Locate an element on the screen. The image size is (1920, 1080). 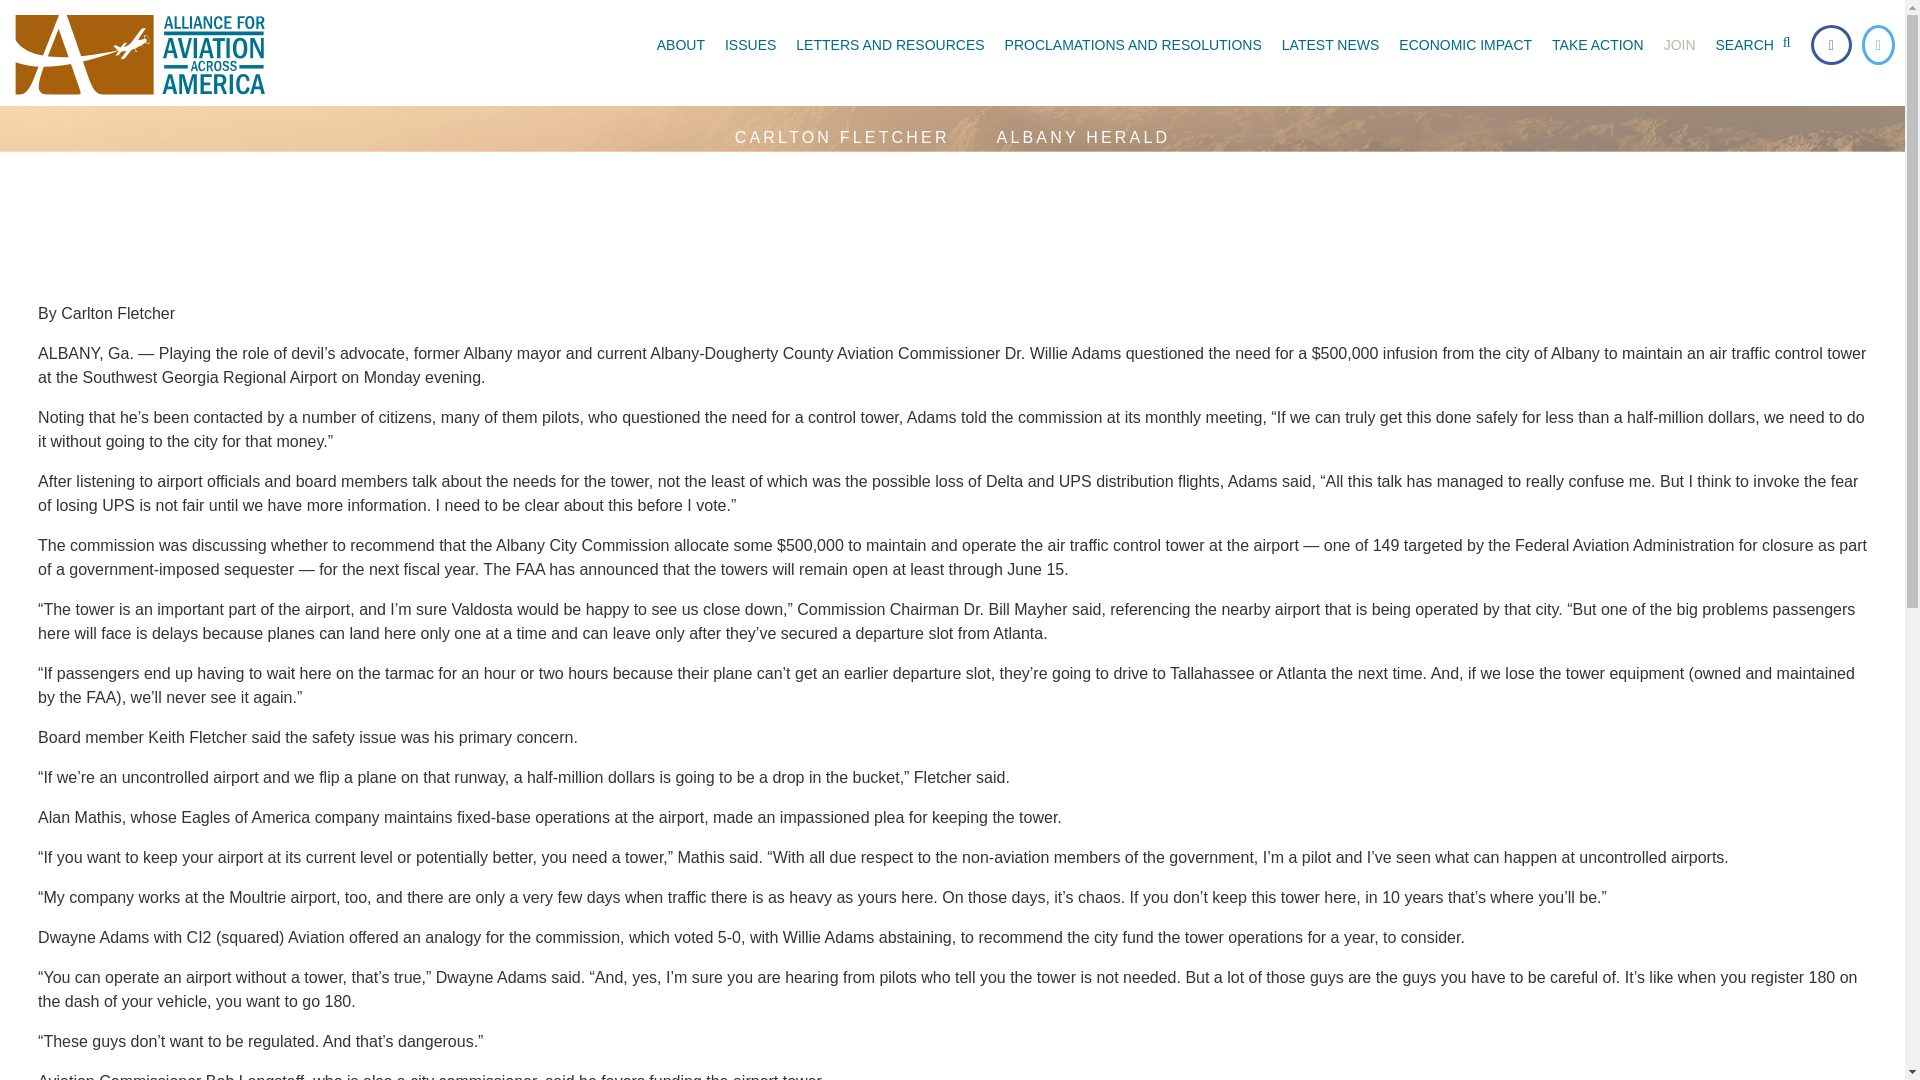
ECONOMIC IMPACT is located at coordinates (1464, 44).